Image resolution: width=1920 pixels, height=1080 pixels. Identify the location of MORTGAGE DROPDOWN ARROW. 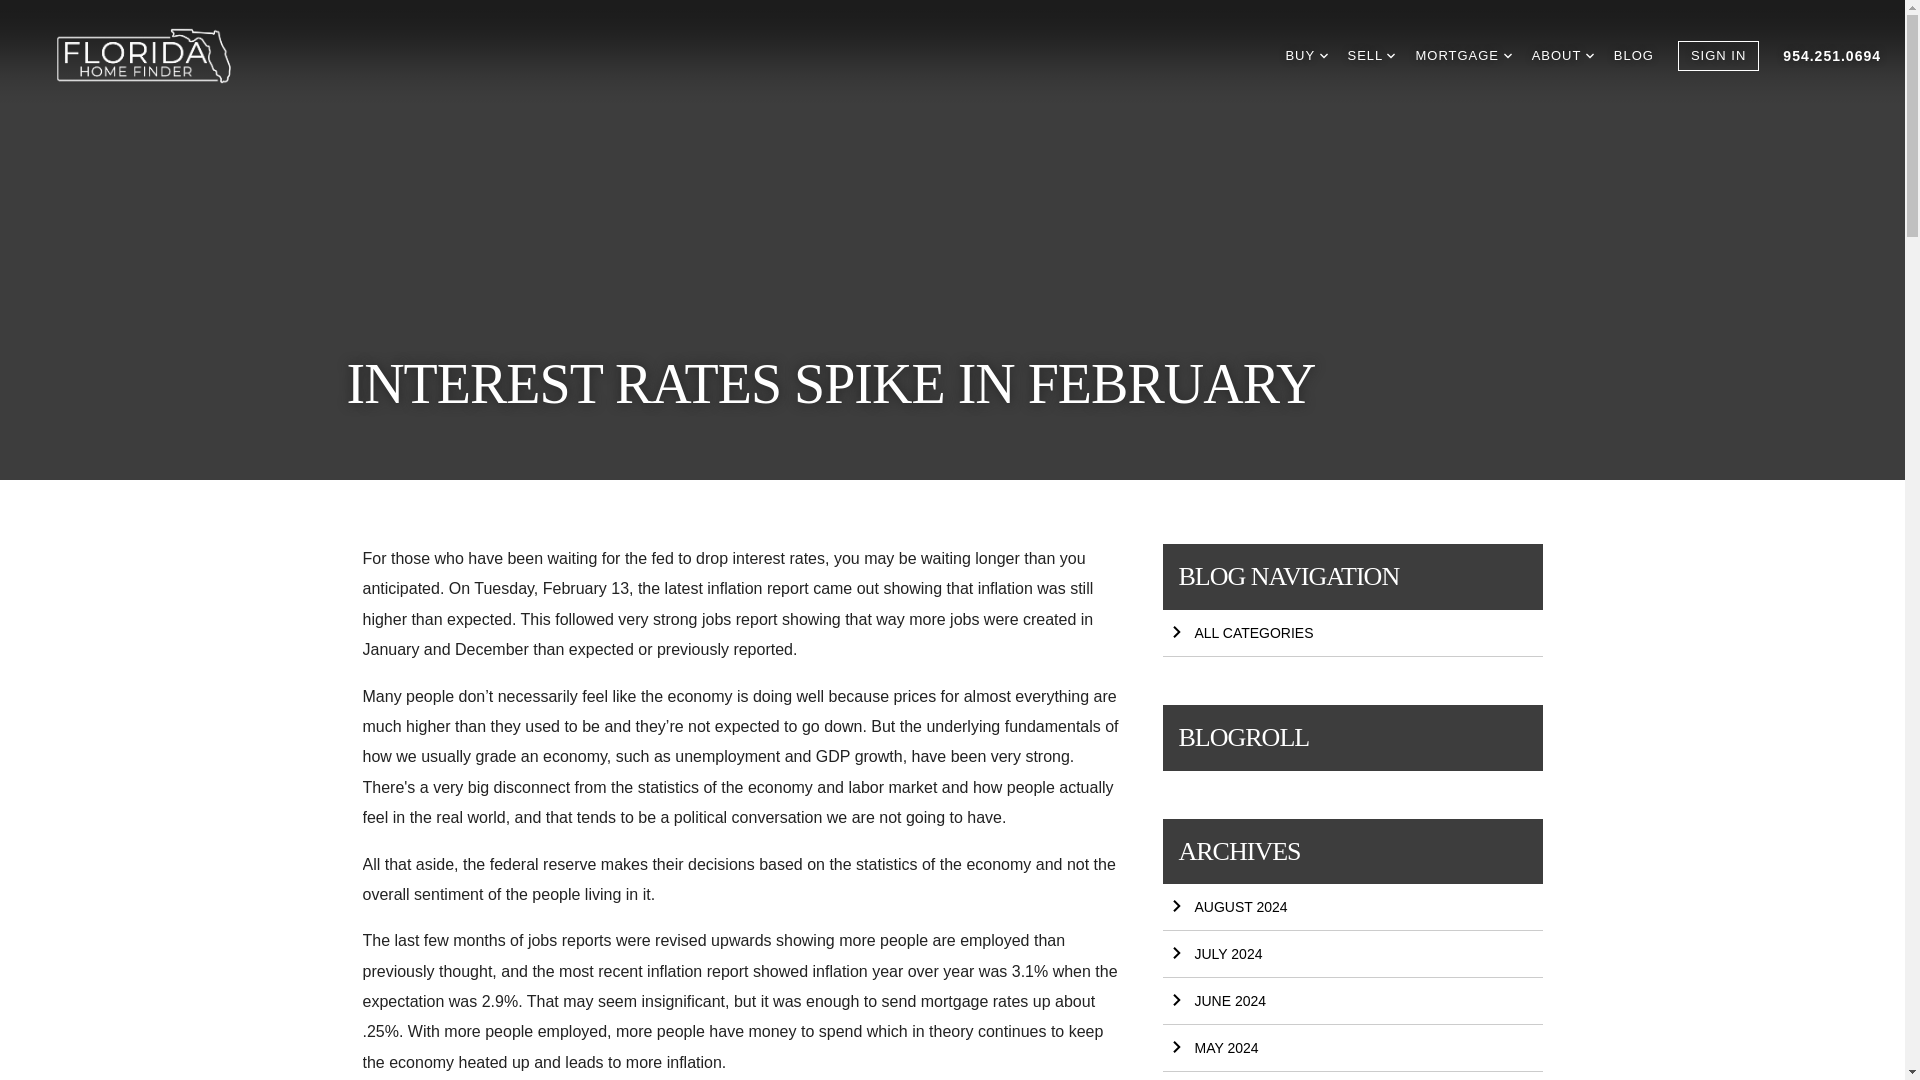
(1463, 56).